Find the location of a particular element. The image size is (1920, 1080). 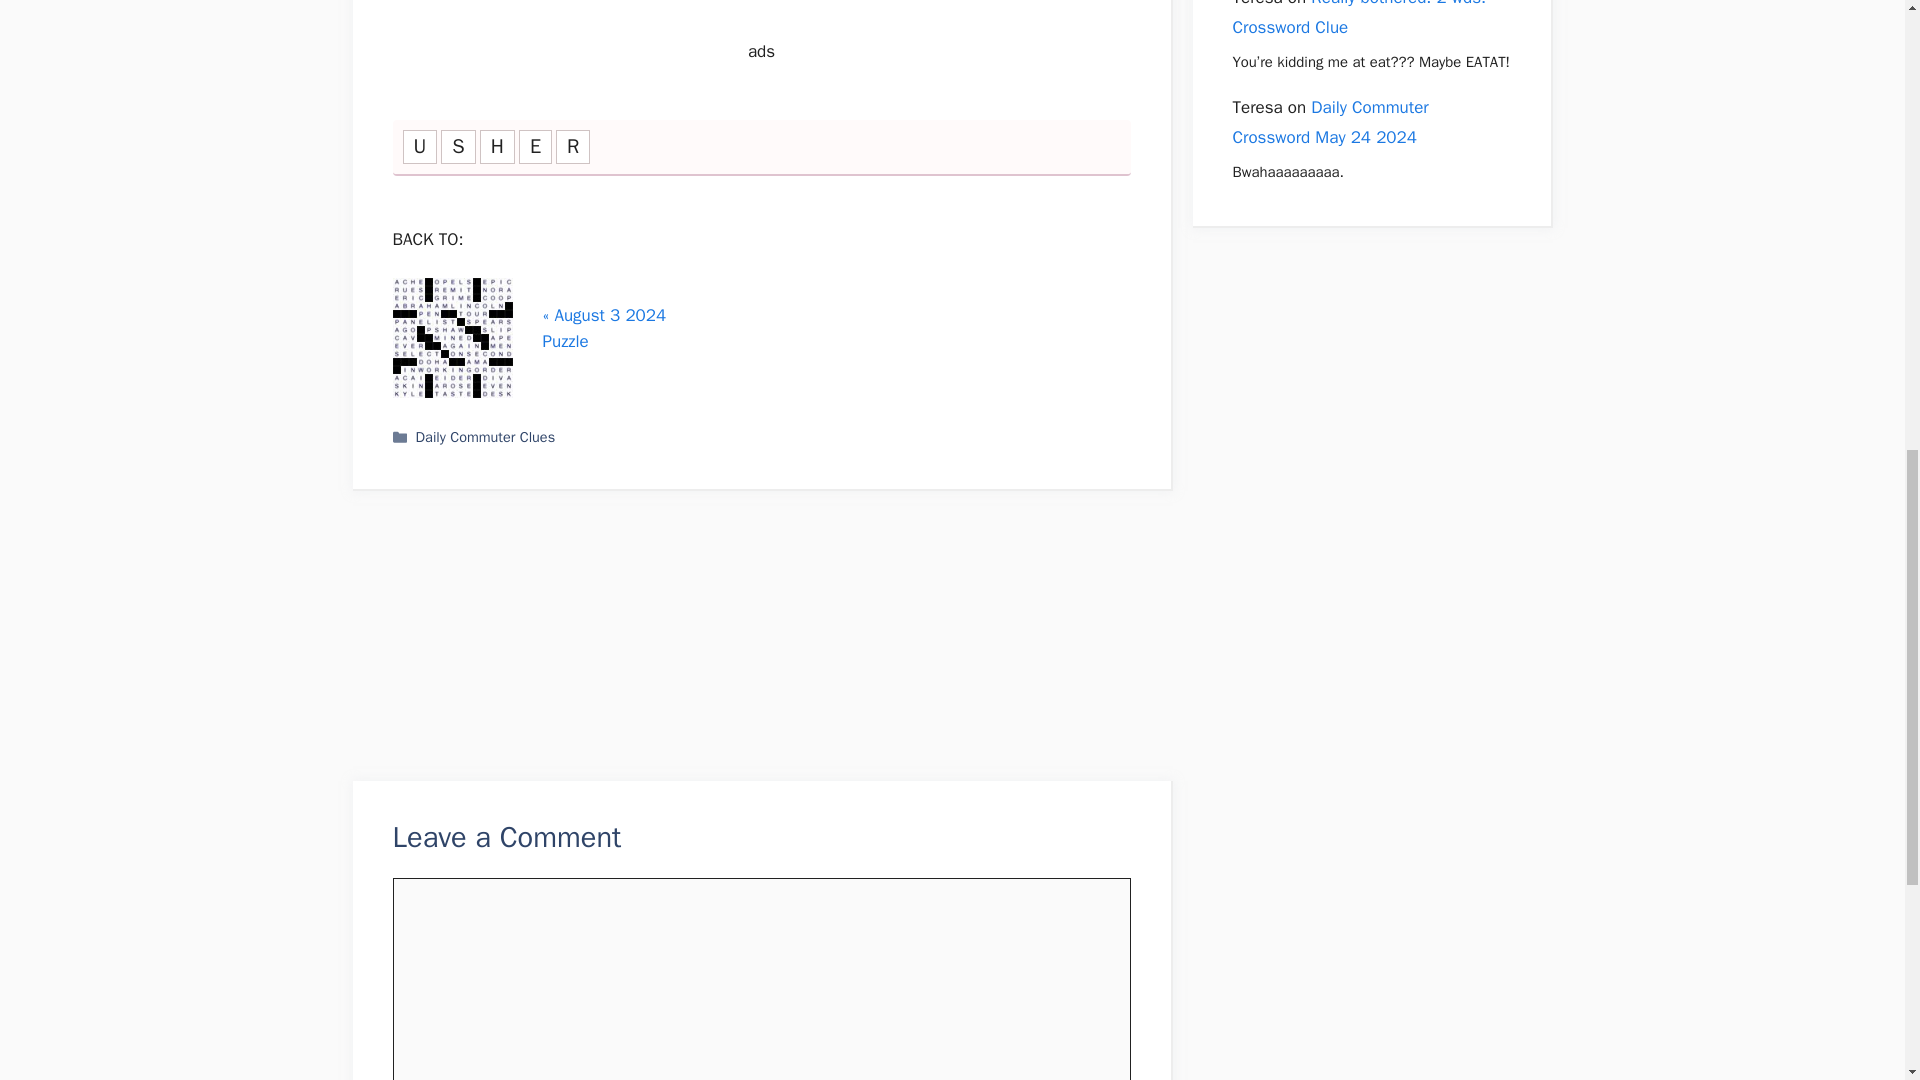

Daily Commuter Crossword May 24 2024 is located at coordinates (1330, 123).